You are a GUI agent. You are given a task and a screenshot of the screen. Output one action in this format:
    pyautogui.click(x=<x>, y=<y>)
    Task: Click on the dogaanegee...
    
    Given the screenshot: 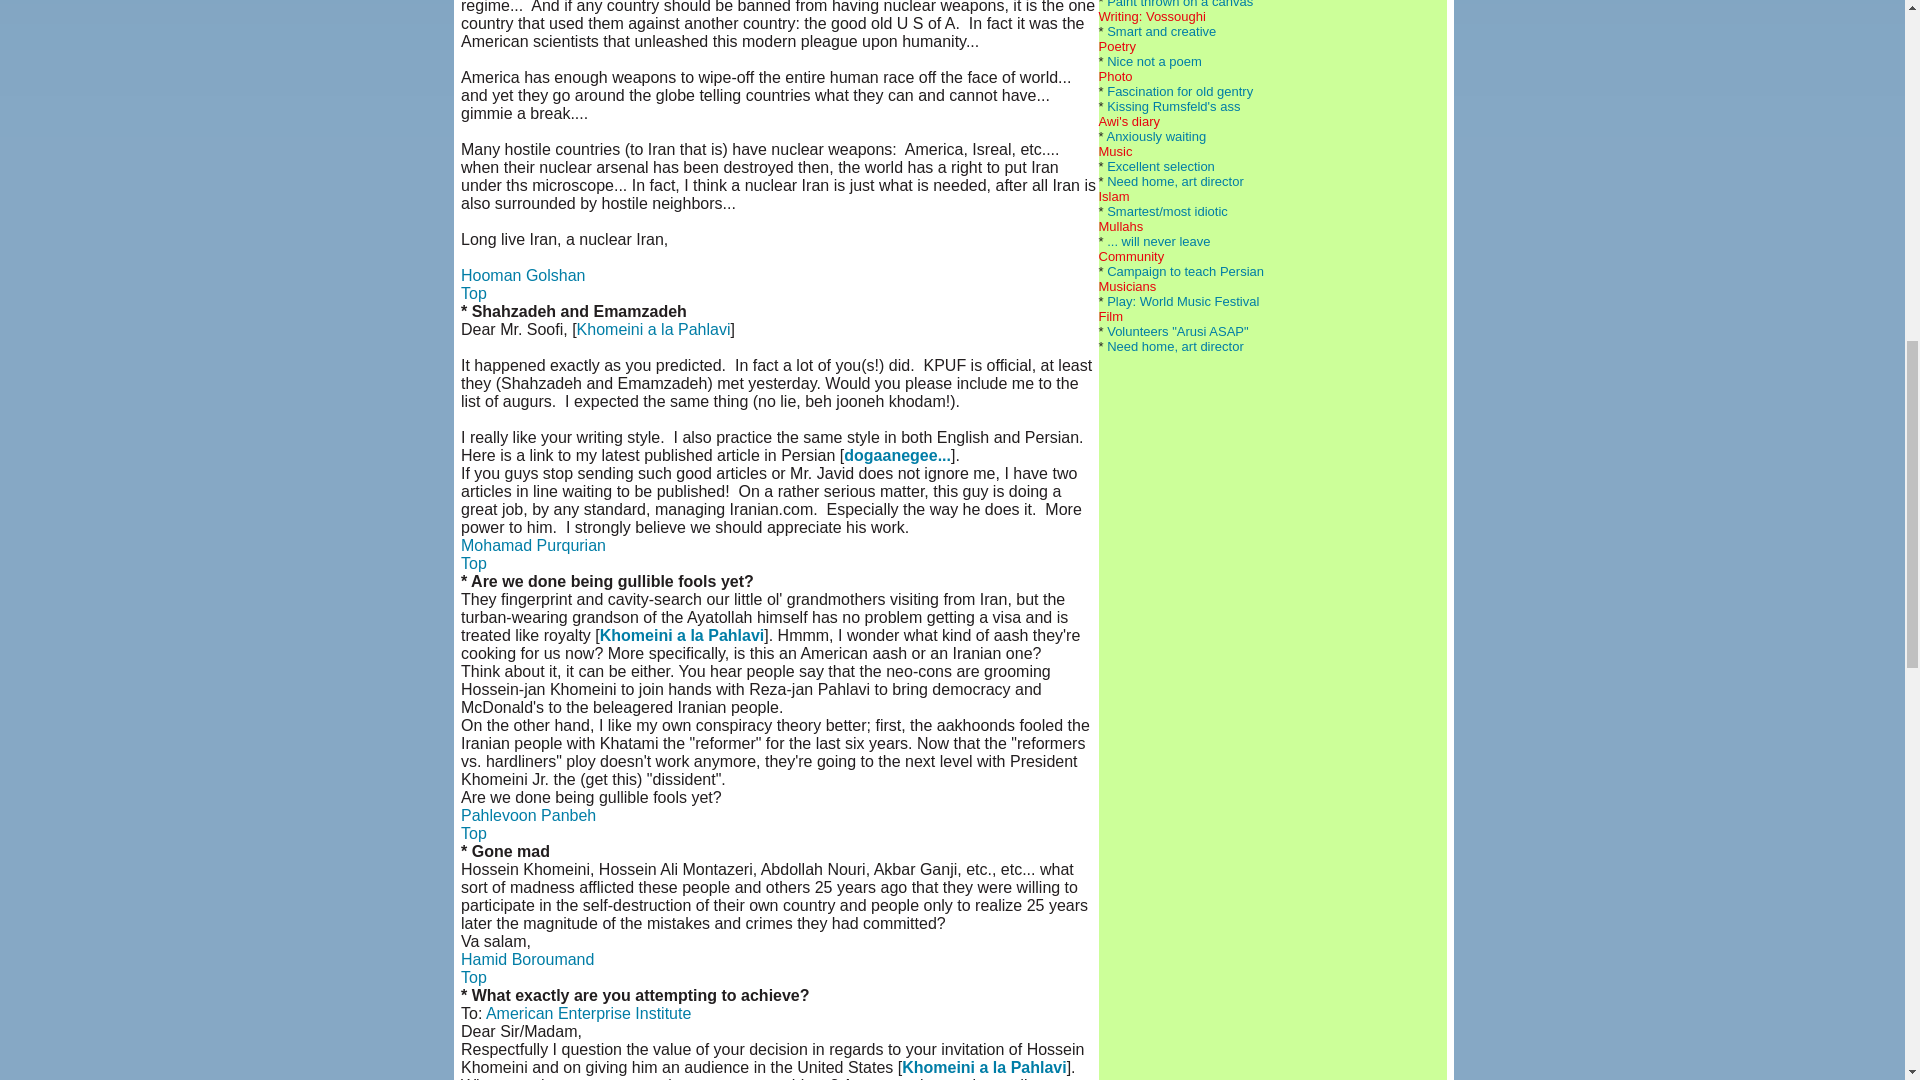 What is the action you would take?
    pyautogui.click(x=897, y=456)
    